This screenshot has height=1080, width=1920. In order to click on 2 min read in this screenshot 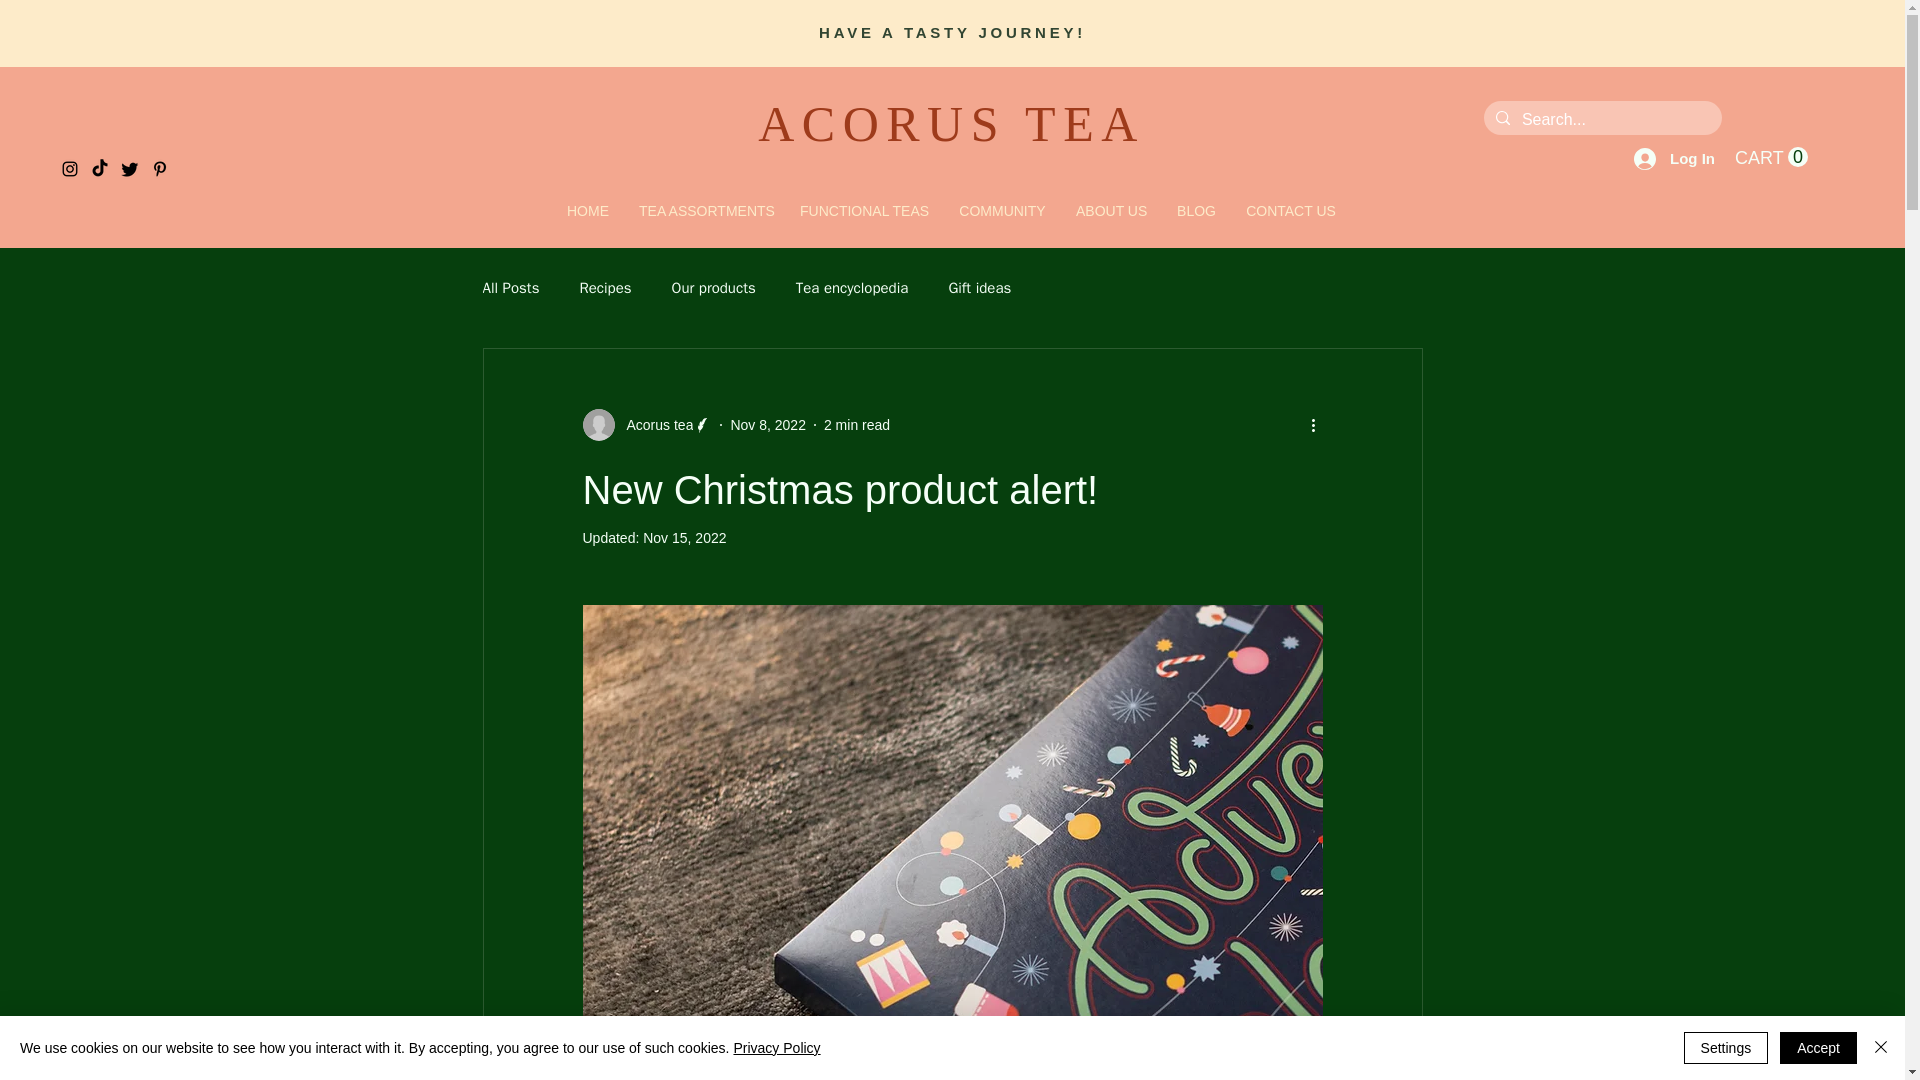, I will do `click(856, 424)`.